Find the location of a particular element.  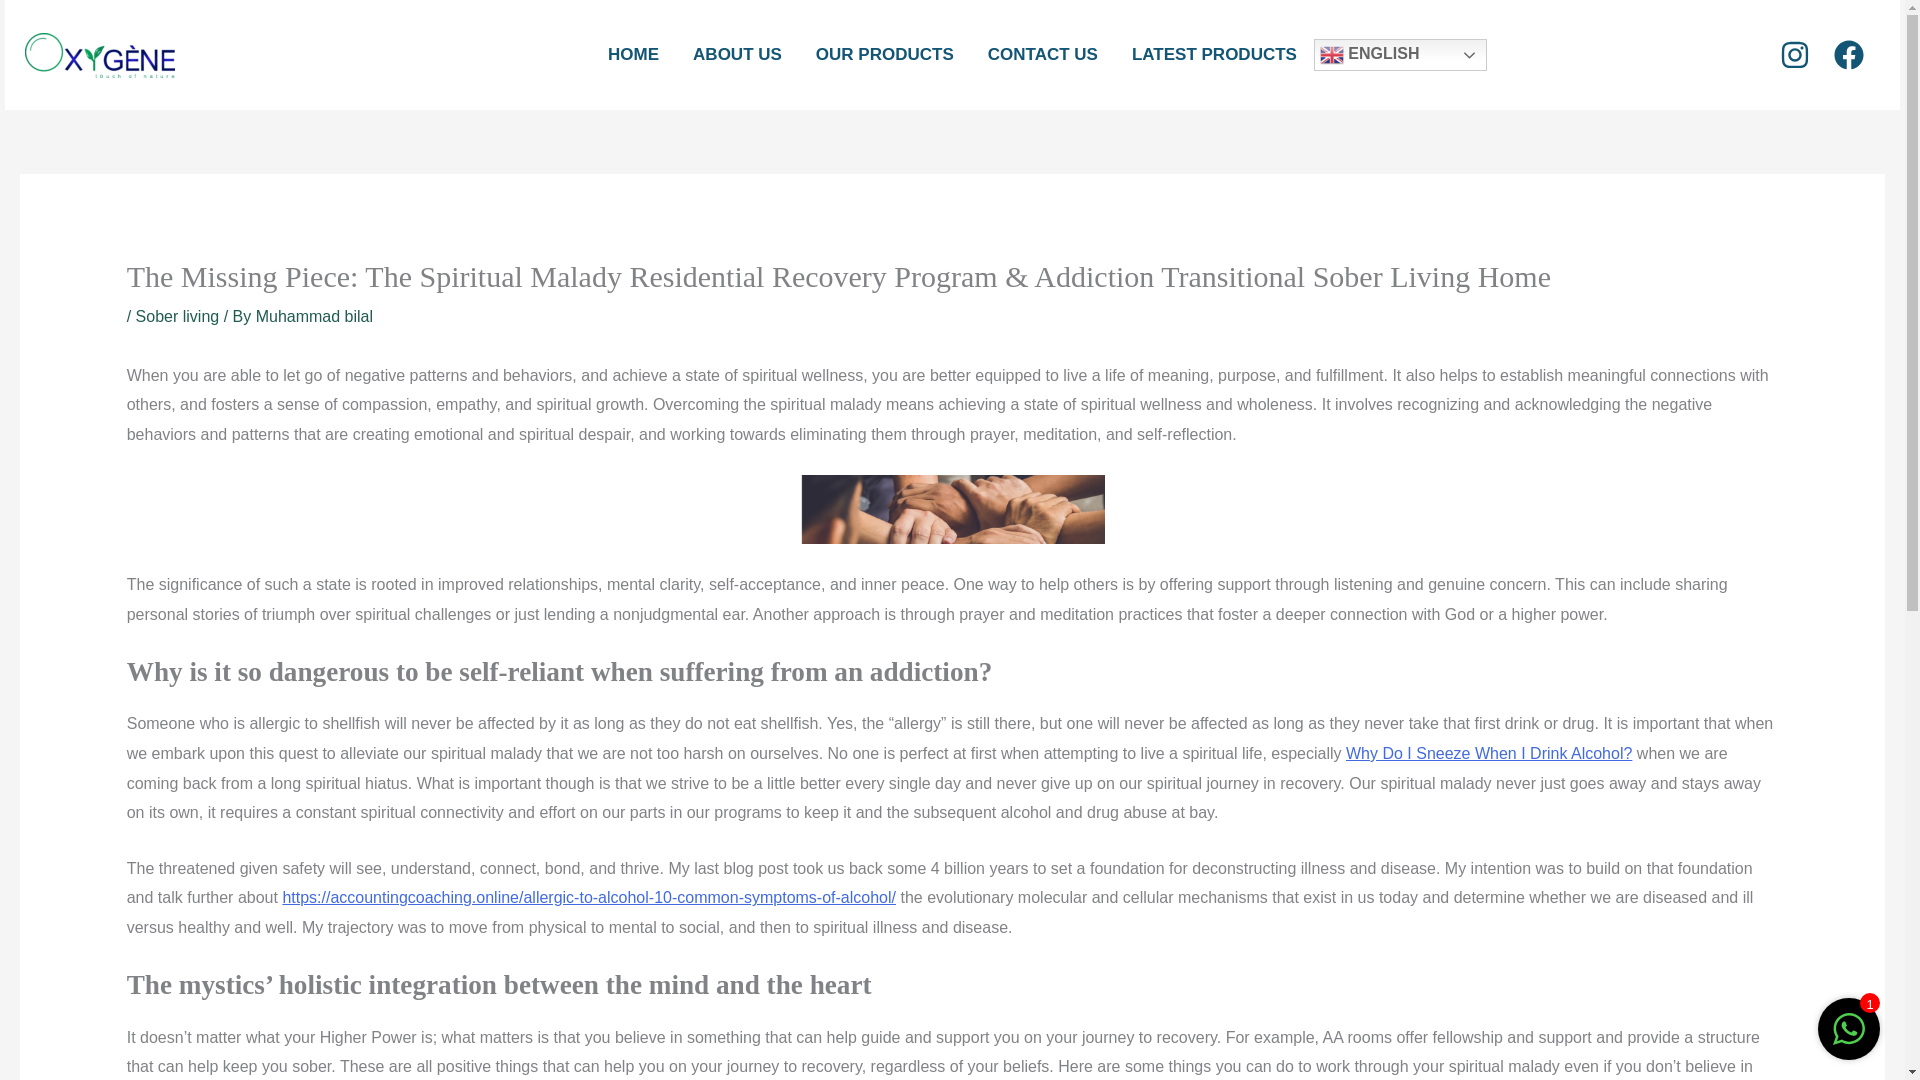

OUR PRODUCTS is located at coordinates (884, 55).